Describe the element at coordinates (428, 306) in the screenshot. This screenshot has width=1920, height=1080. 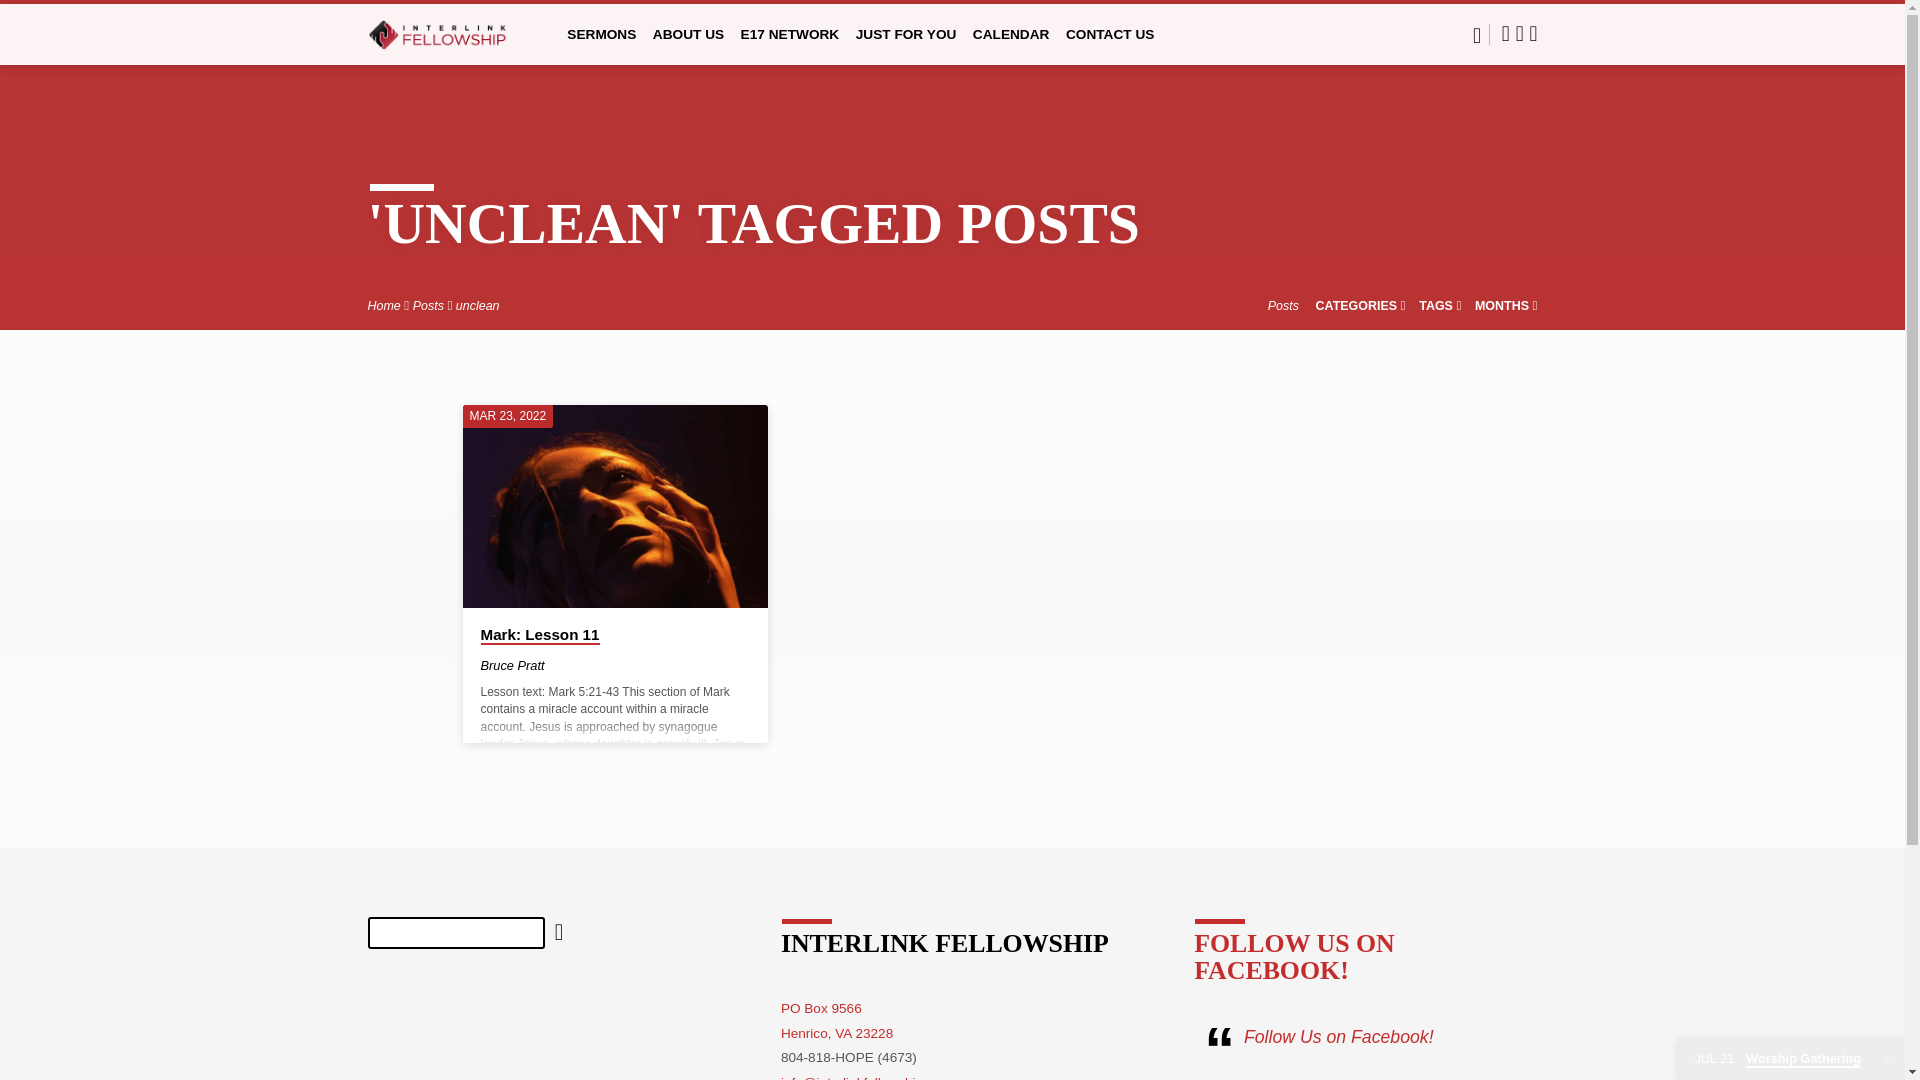
I see `Posts` at that location.